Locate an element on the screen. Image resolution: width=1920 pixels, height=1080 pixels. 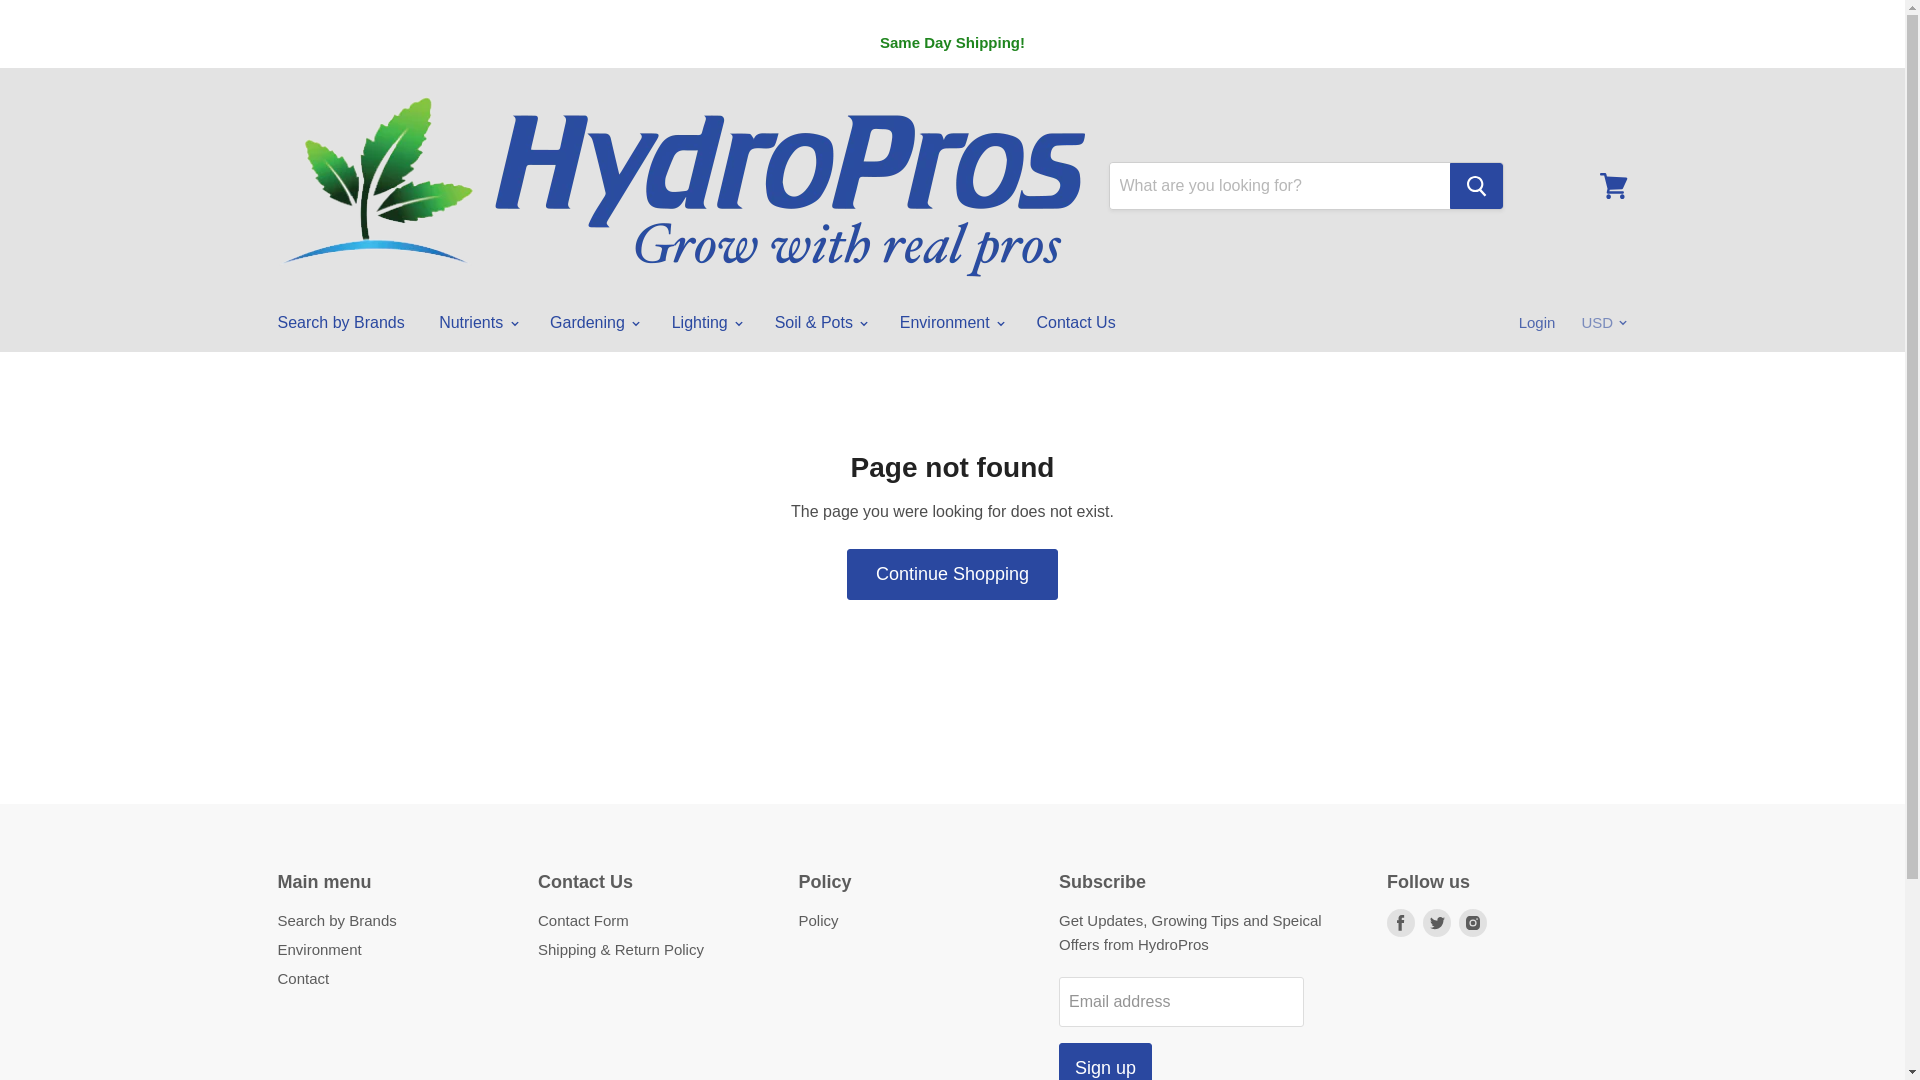
Instagram is located at coordinates (1473, 922).